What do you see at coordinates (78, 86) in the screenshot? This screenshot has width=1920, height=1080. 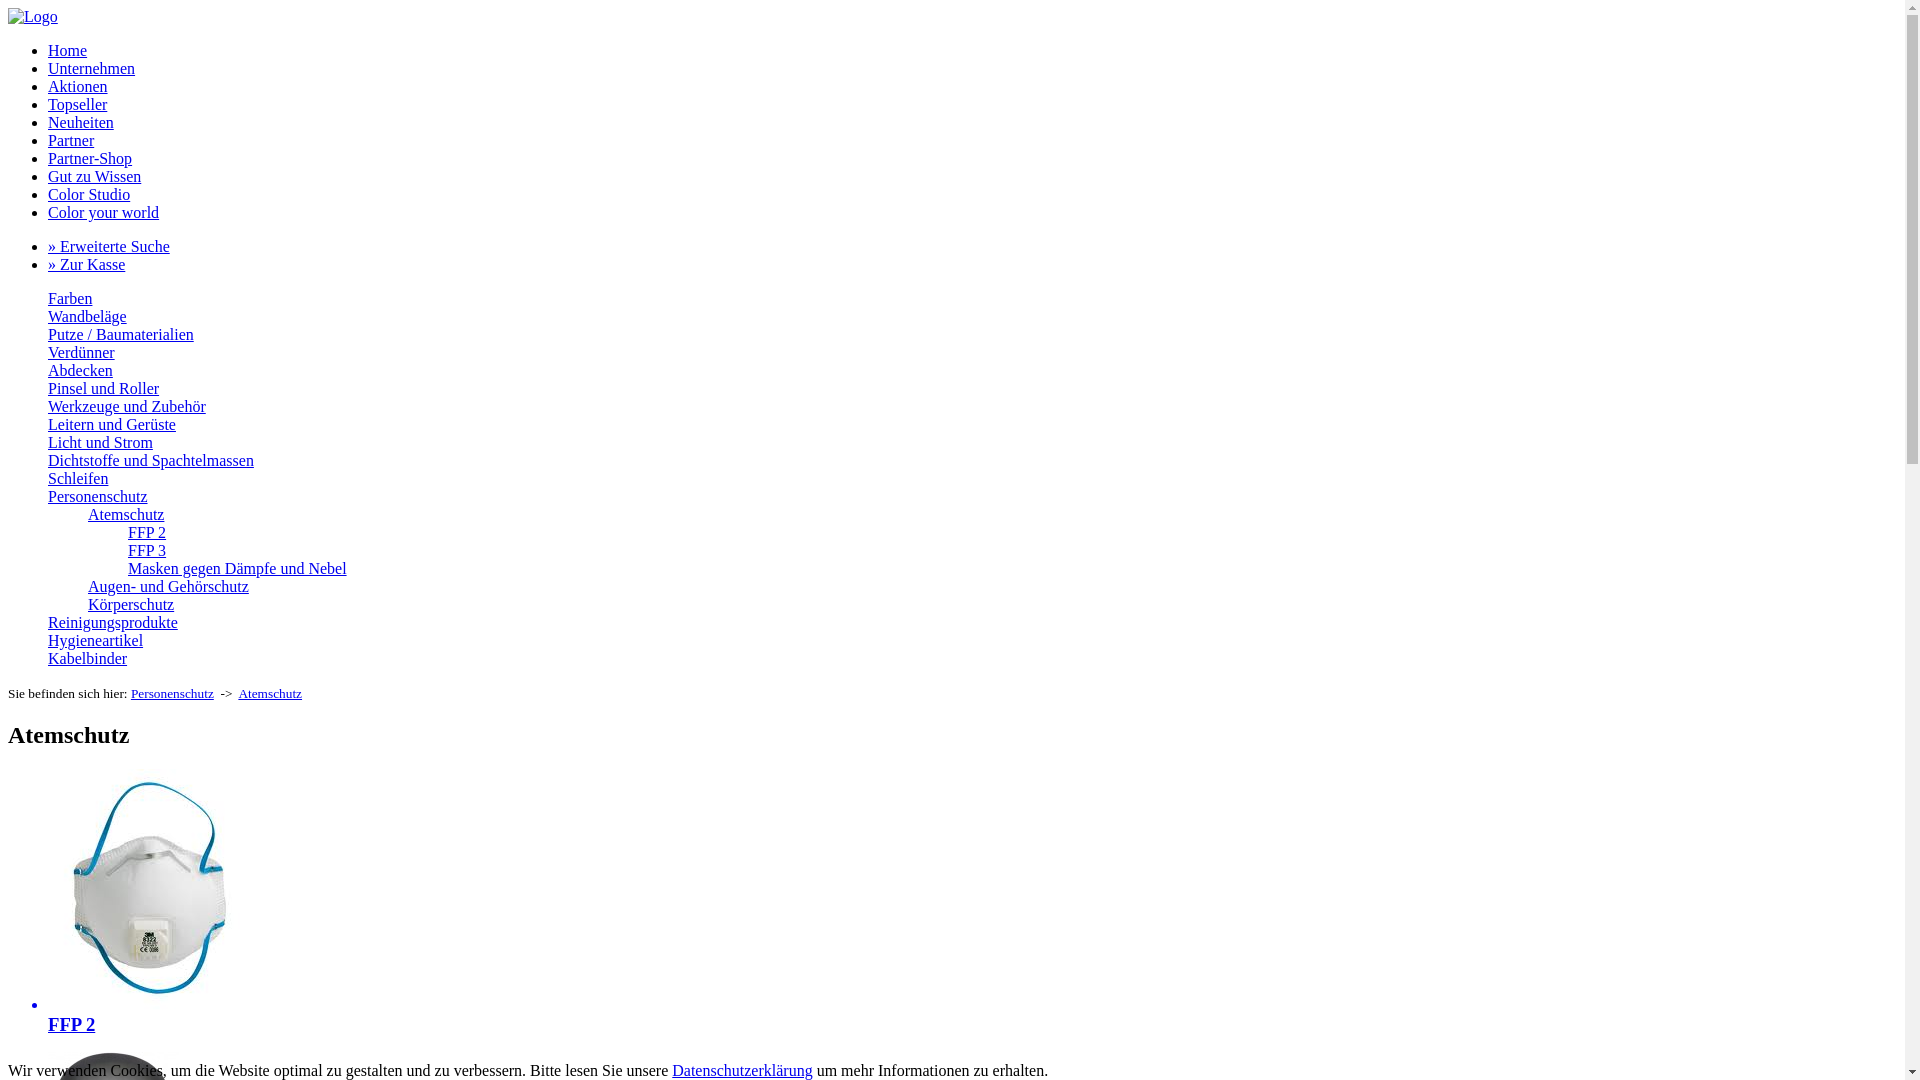 I see `Aktionen` at bounding box center [78, 86].